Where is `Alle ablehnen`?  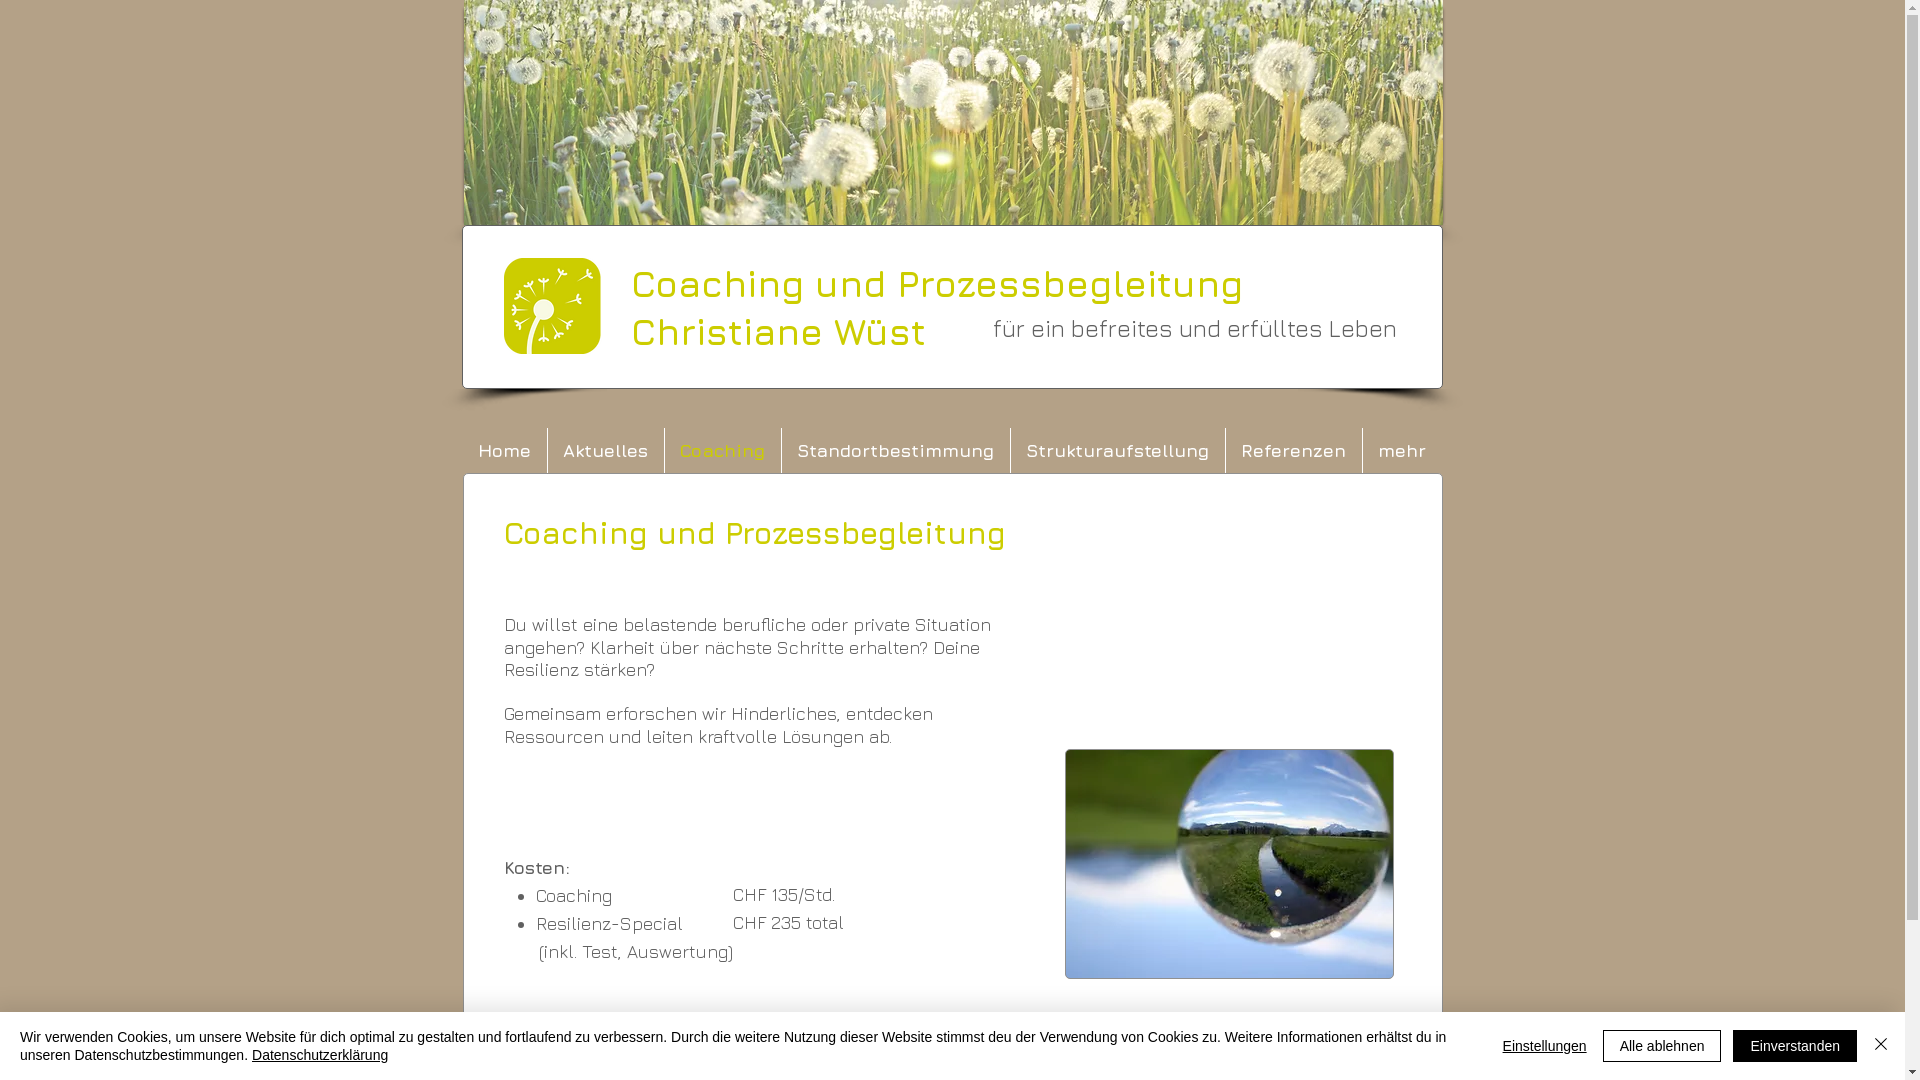 Alle ablehnen is located at coordinates (1662, 1046).